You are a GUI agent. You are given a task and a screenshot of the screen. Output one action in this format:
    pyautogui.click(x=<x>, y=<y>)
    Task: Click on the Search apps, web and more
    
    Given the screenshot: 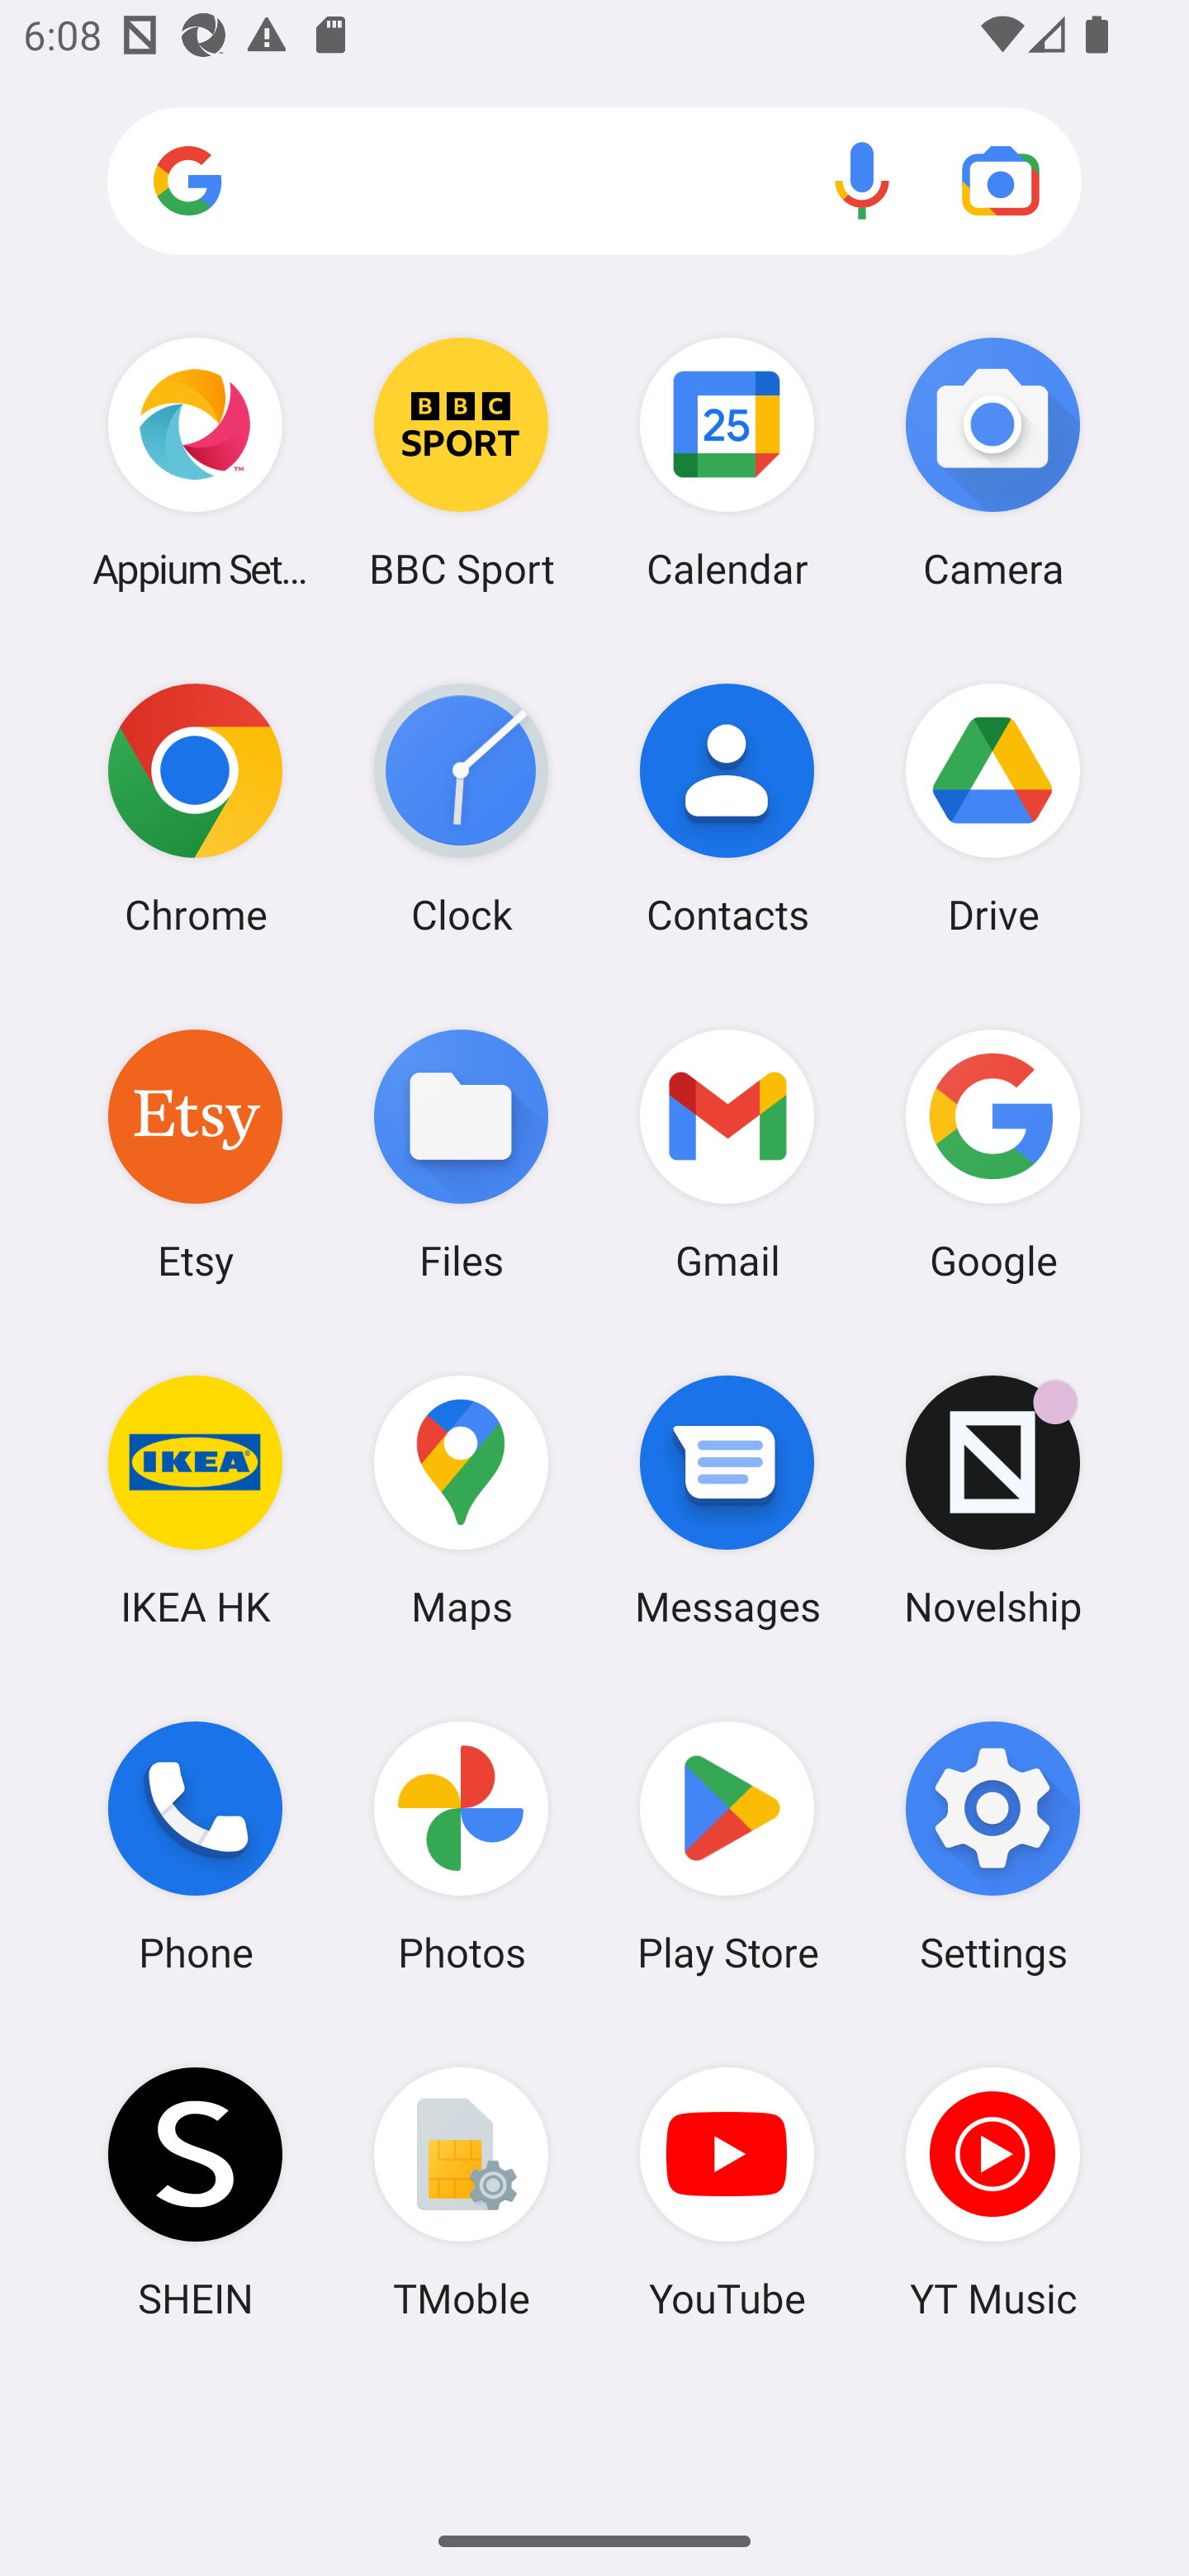 What is the action you would take?
    pyautogui.click(x=594, y=182)
    